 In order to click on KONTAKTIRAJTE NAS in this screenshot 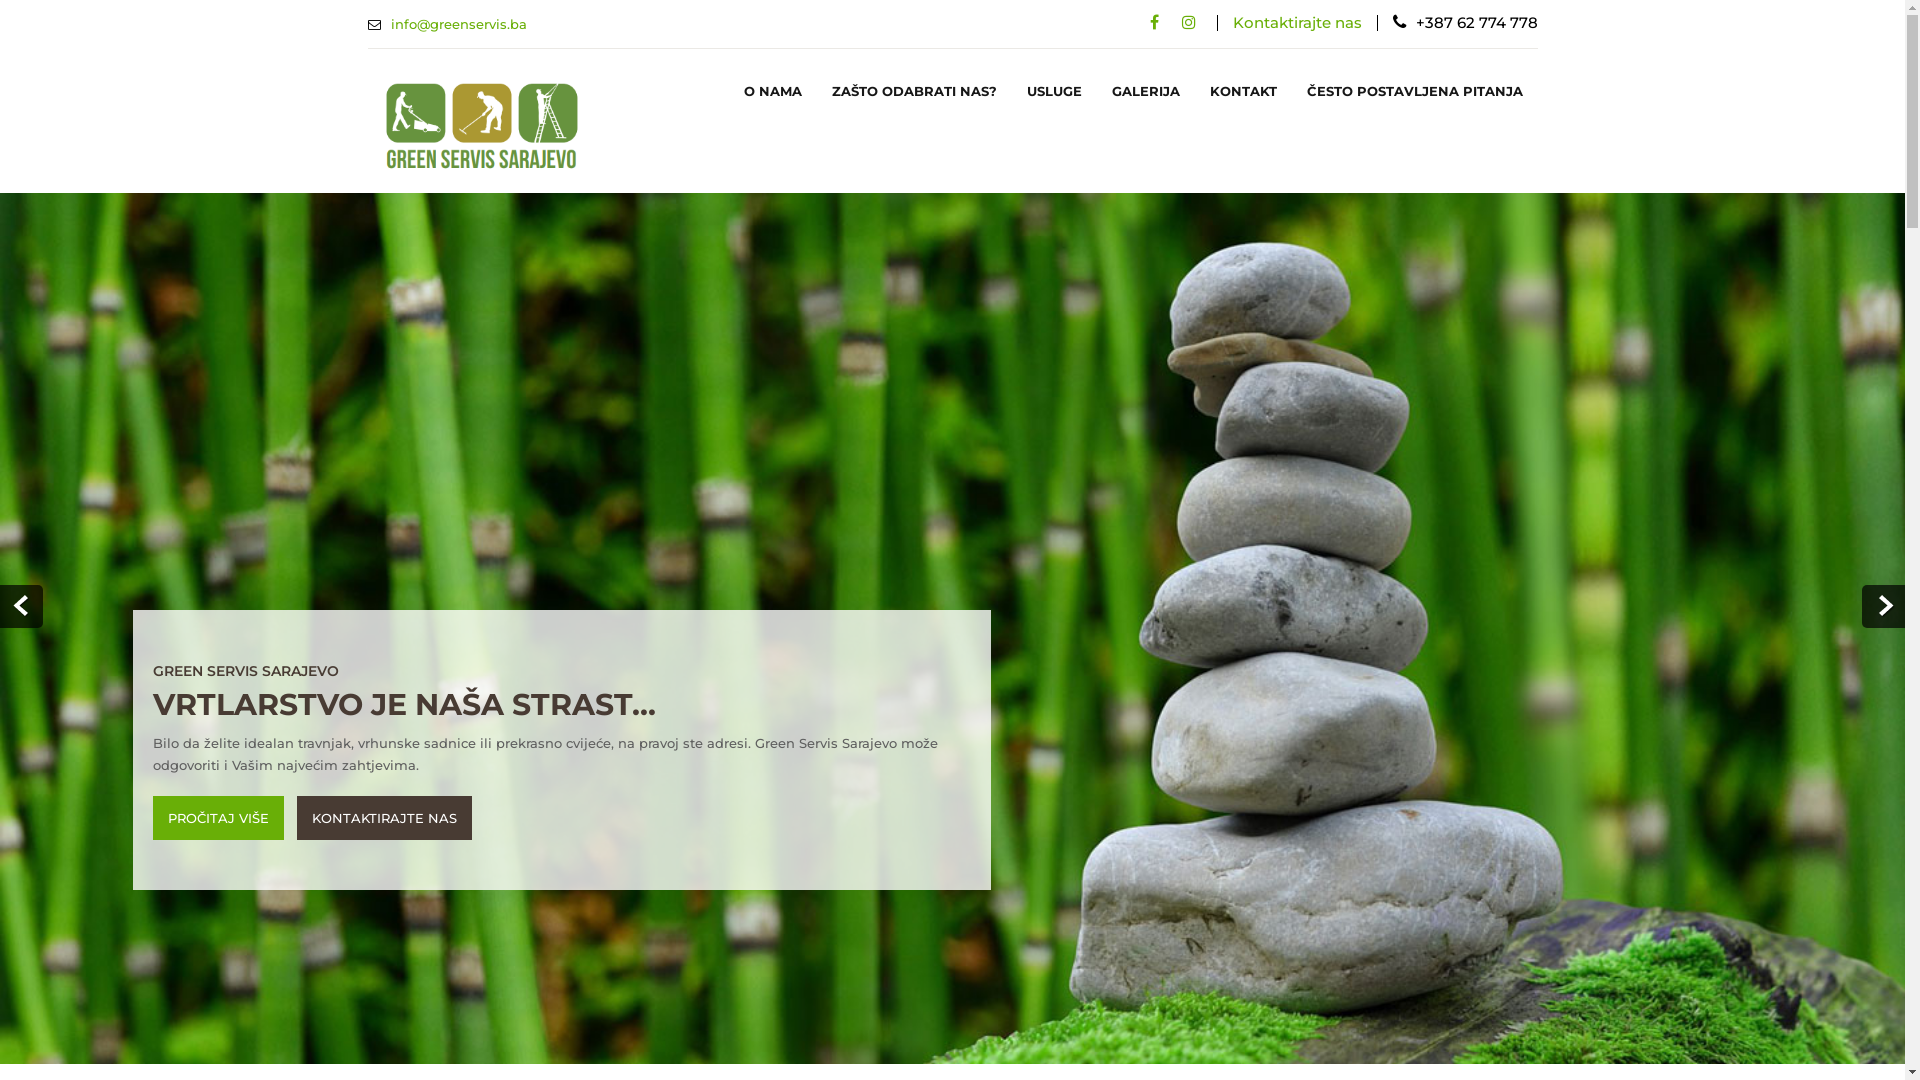, I will do `click(384, 818)`.